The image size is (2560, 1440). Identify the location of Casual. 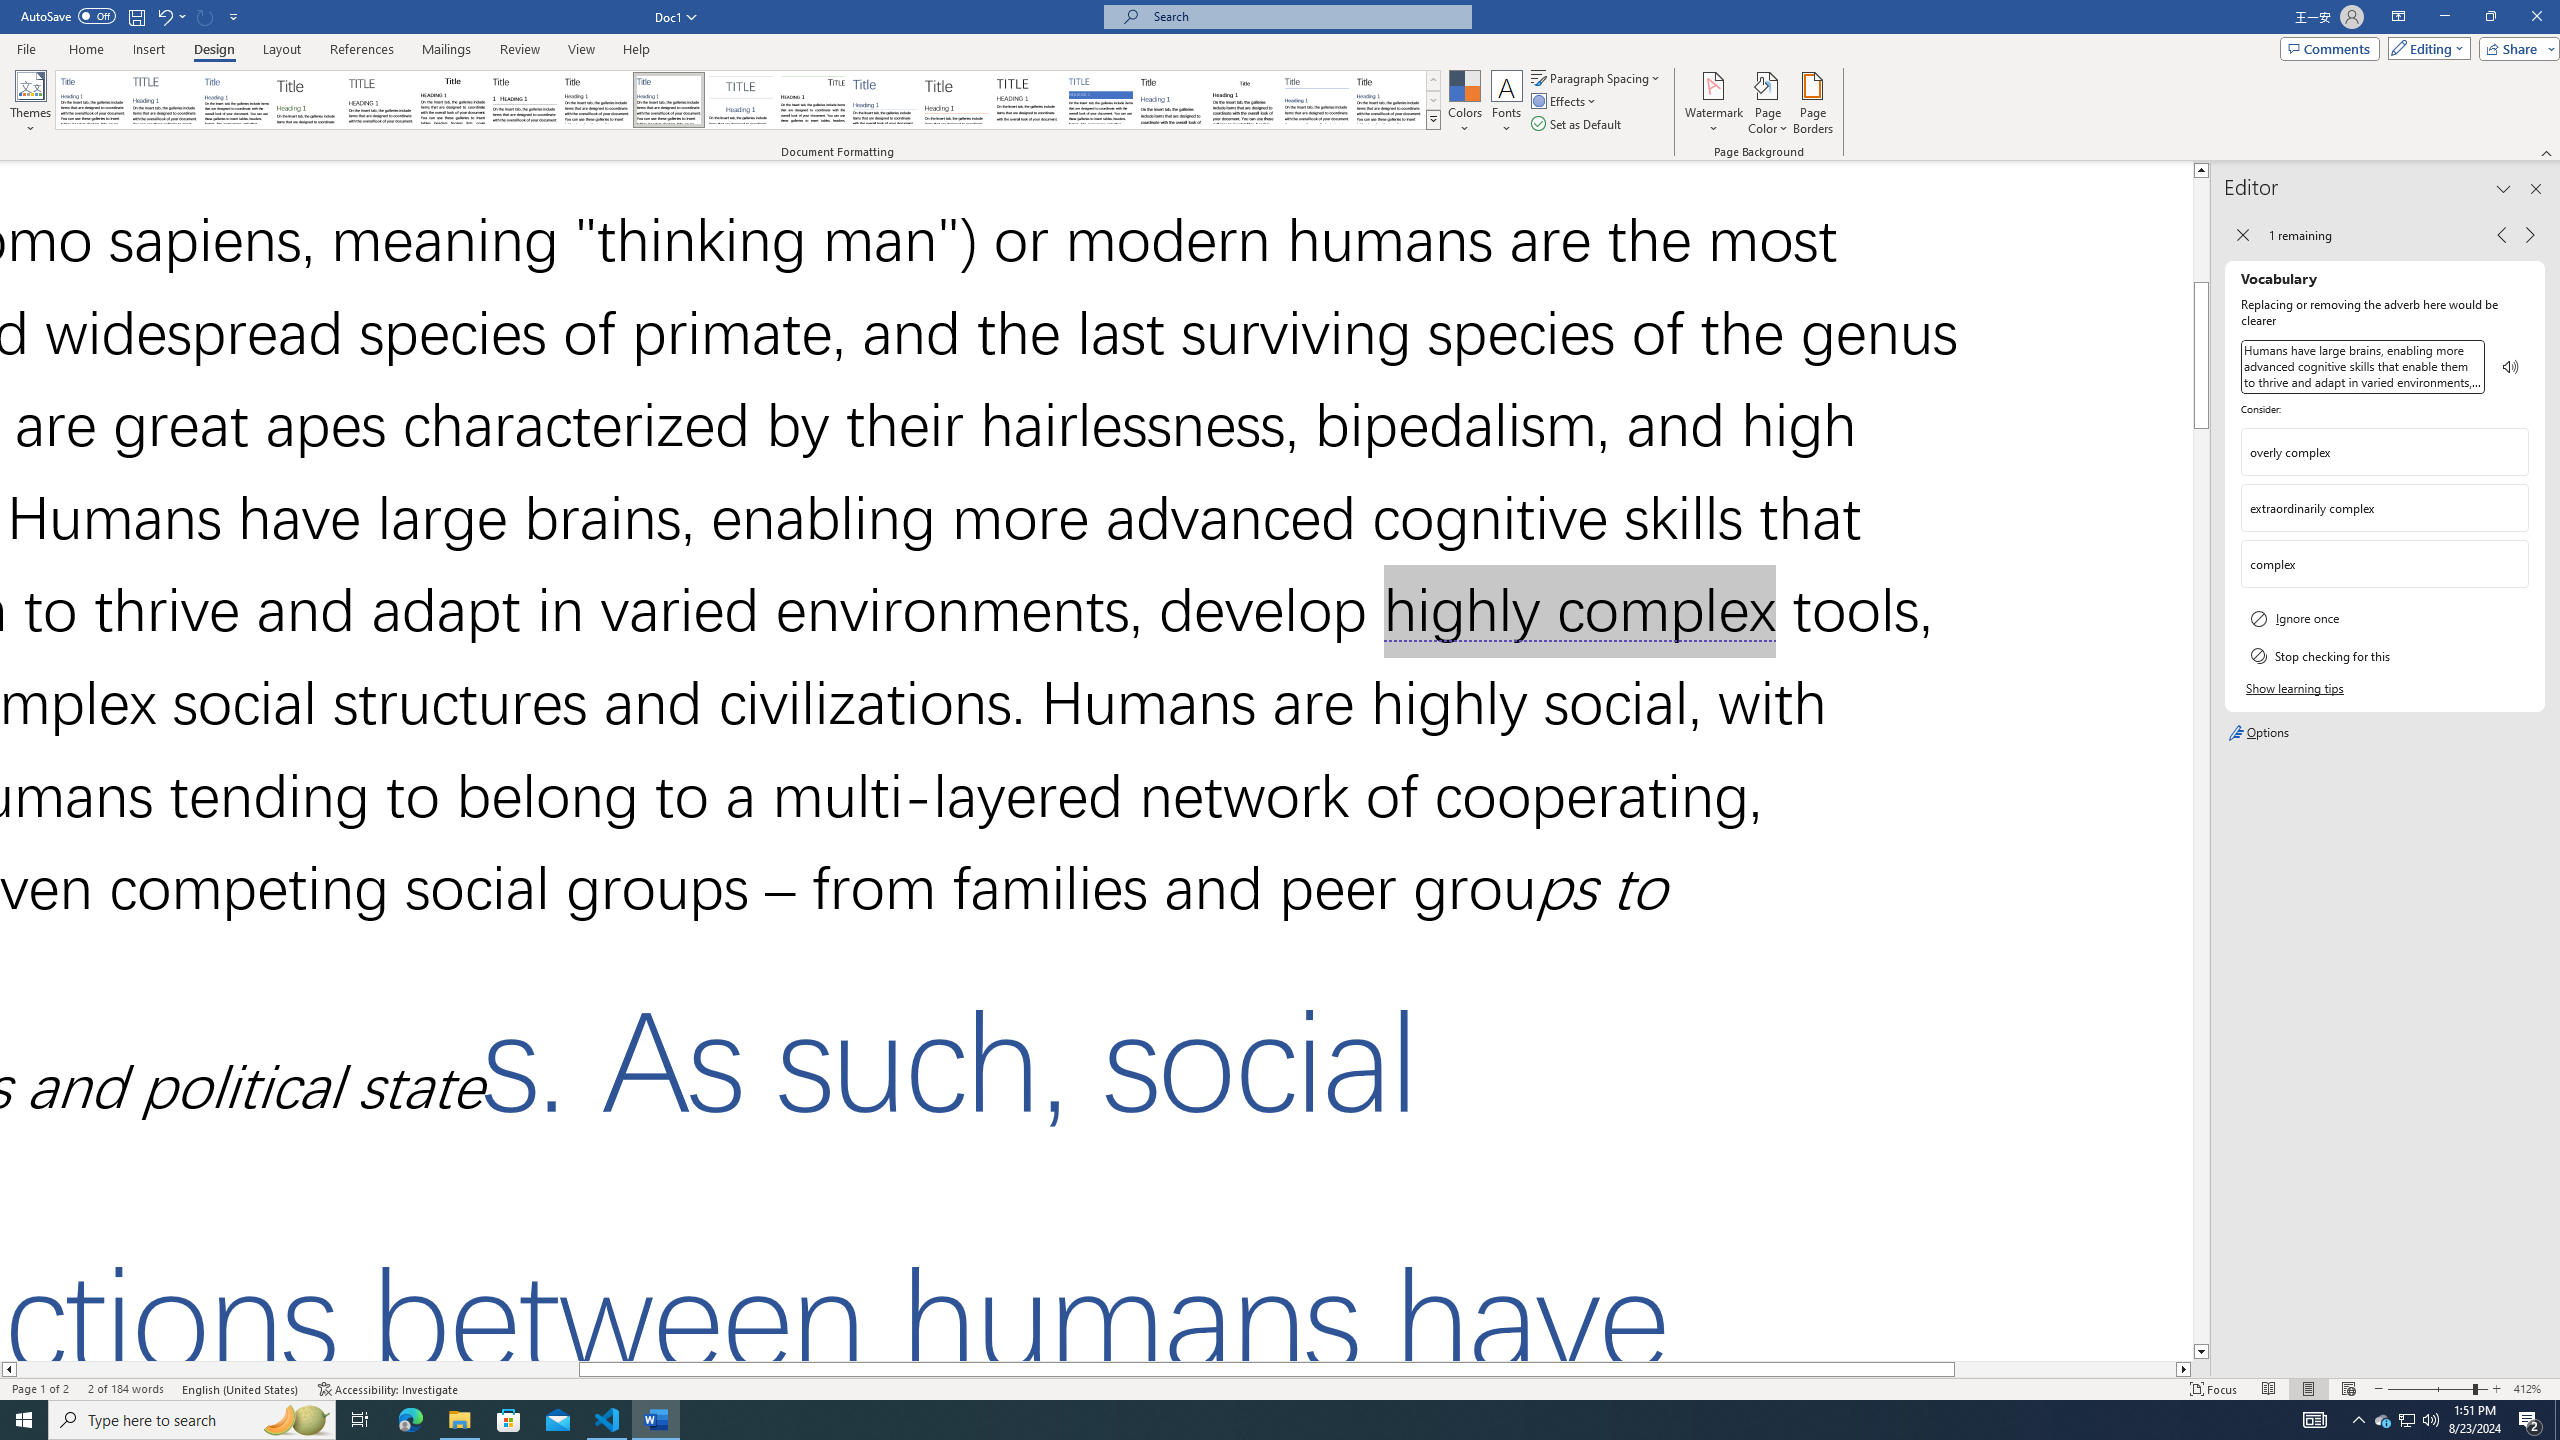
(668, 100).